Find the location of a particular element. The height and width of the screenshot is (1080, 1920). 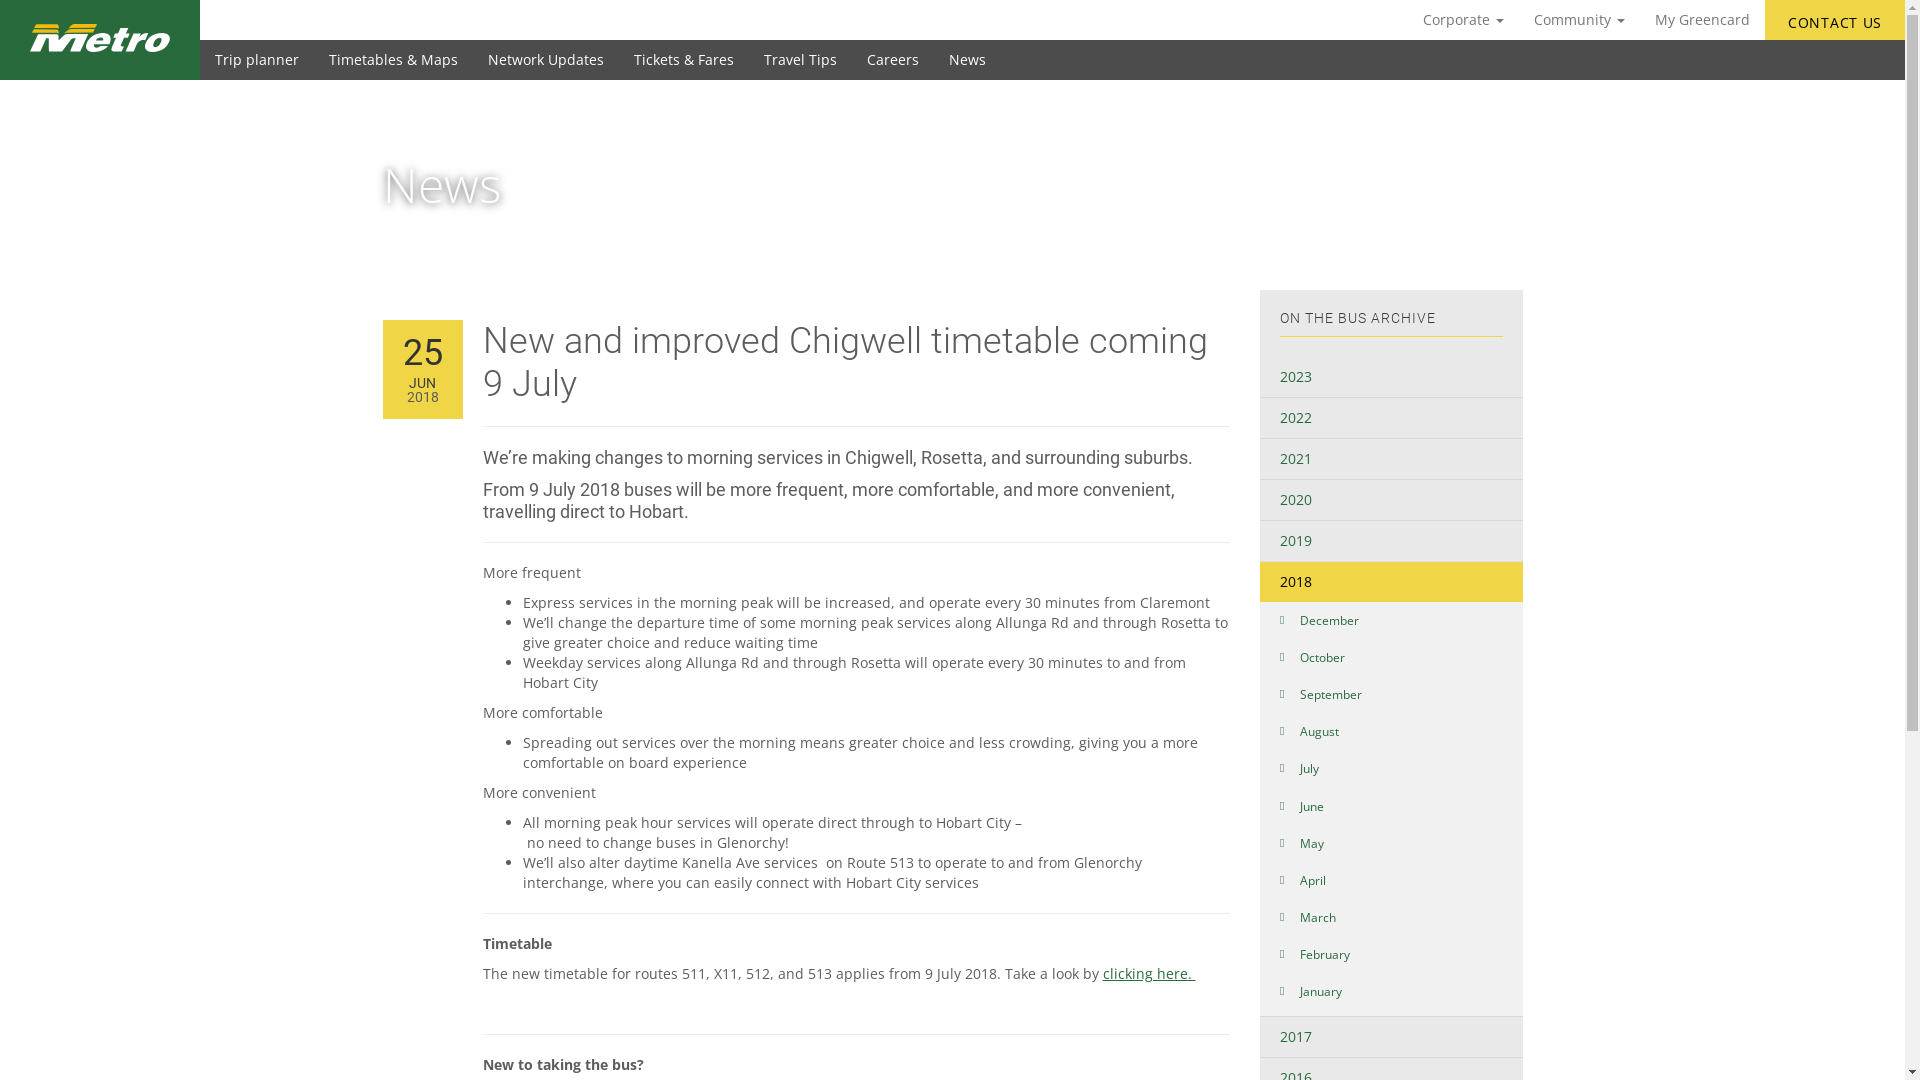

Metro online is located at coordinates (482, 230).